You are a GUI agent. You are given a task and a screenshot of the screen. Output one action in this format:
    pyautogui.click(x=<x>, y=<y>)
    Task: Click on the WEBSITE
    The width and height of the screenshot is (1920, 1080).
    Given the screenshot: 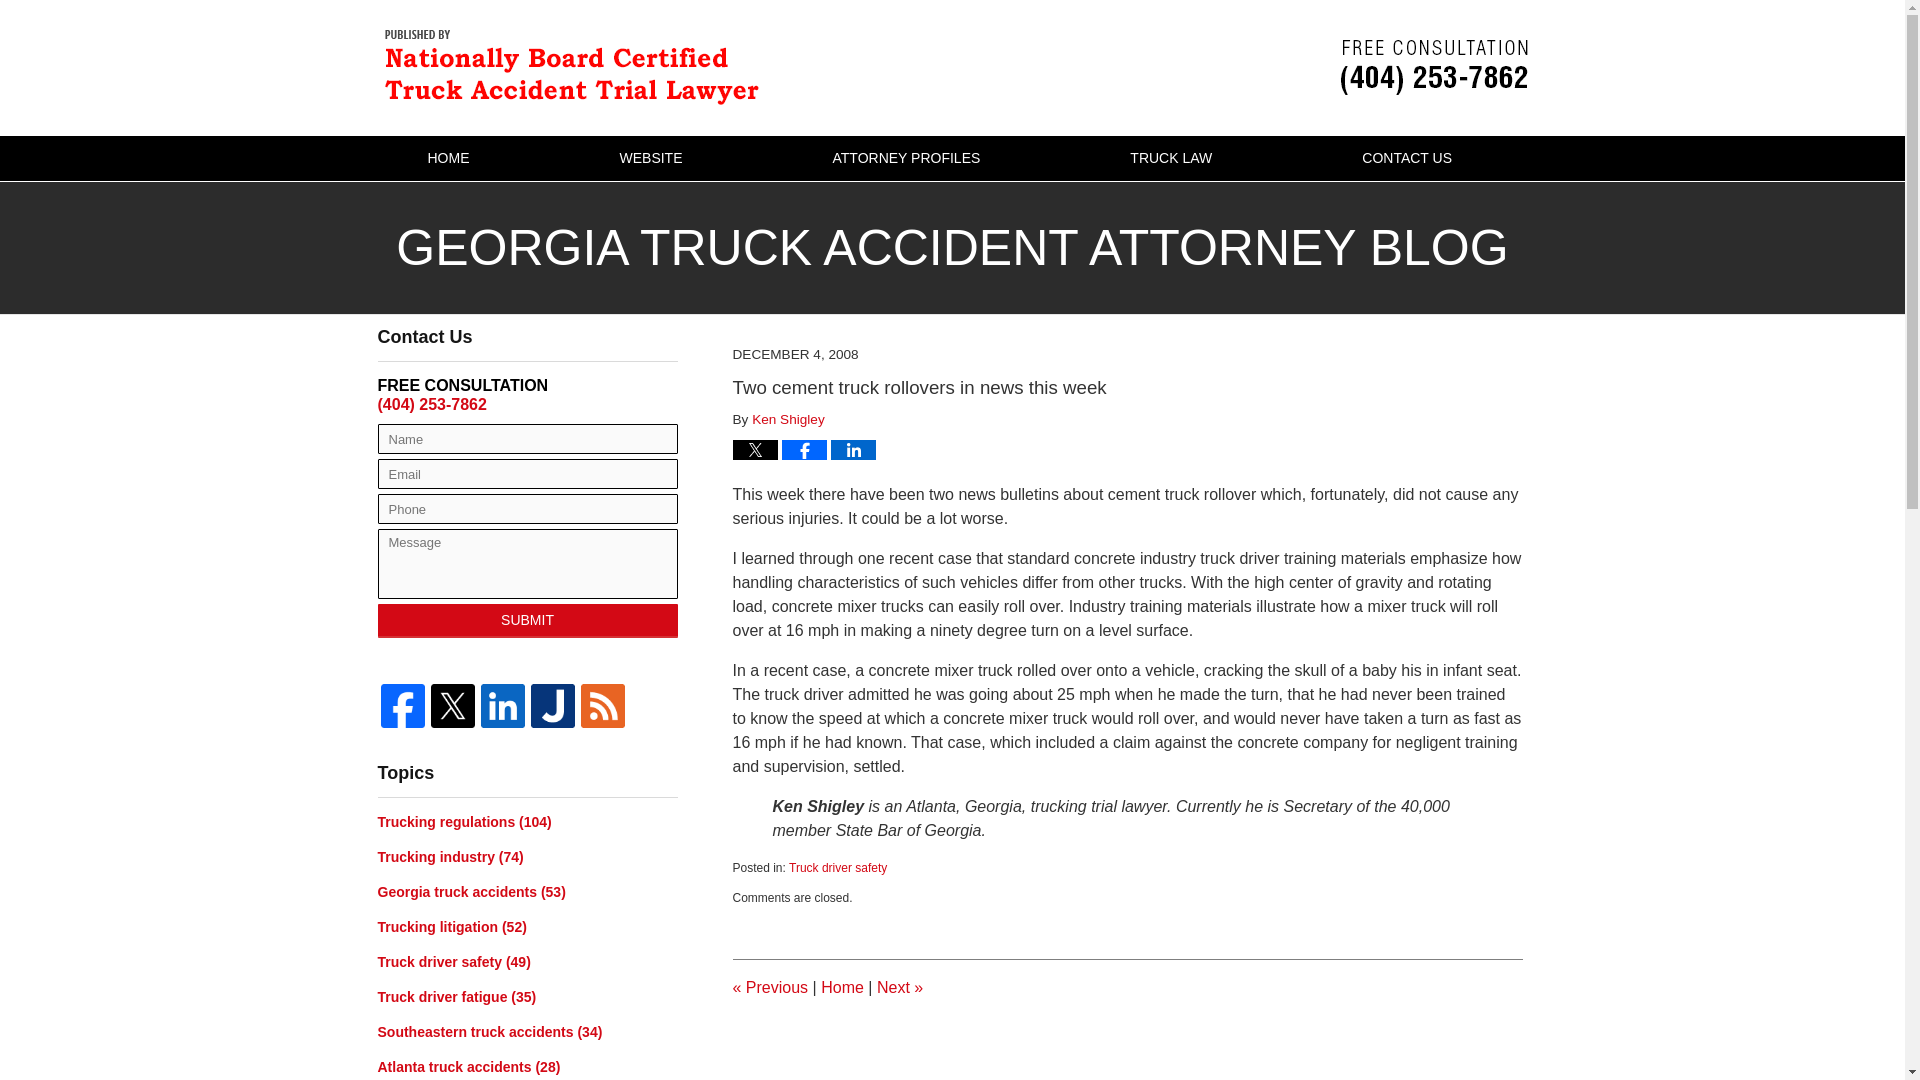 What is the action you would take?
    pyautogui.click(x=650, y=158)
    